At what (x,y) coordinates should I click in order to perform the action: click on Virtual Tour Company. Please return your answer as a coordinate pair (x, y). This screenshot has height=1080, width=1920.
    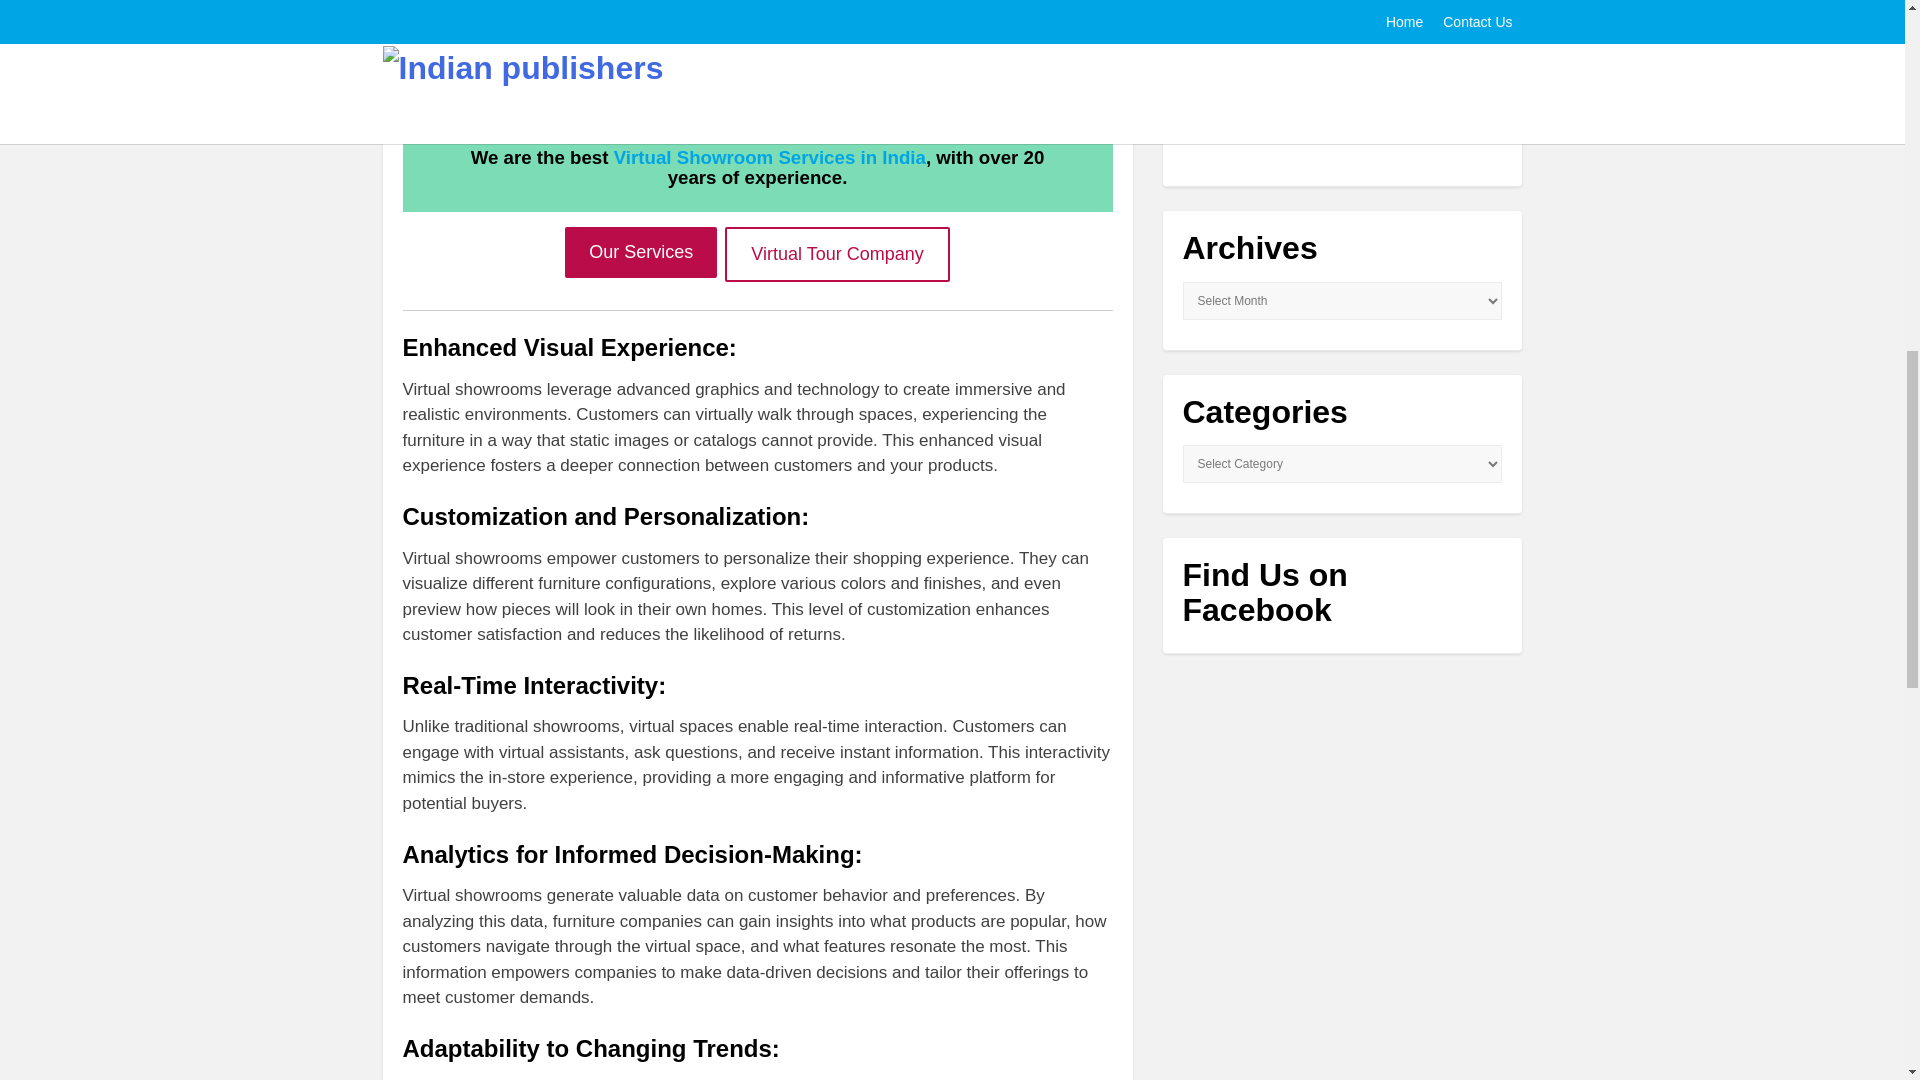
    Looking at the image, I should click on (836, 254).